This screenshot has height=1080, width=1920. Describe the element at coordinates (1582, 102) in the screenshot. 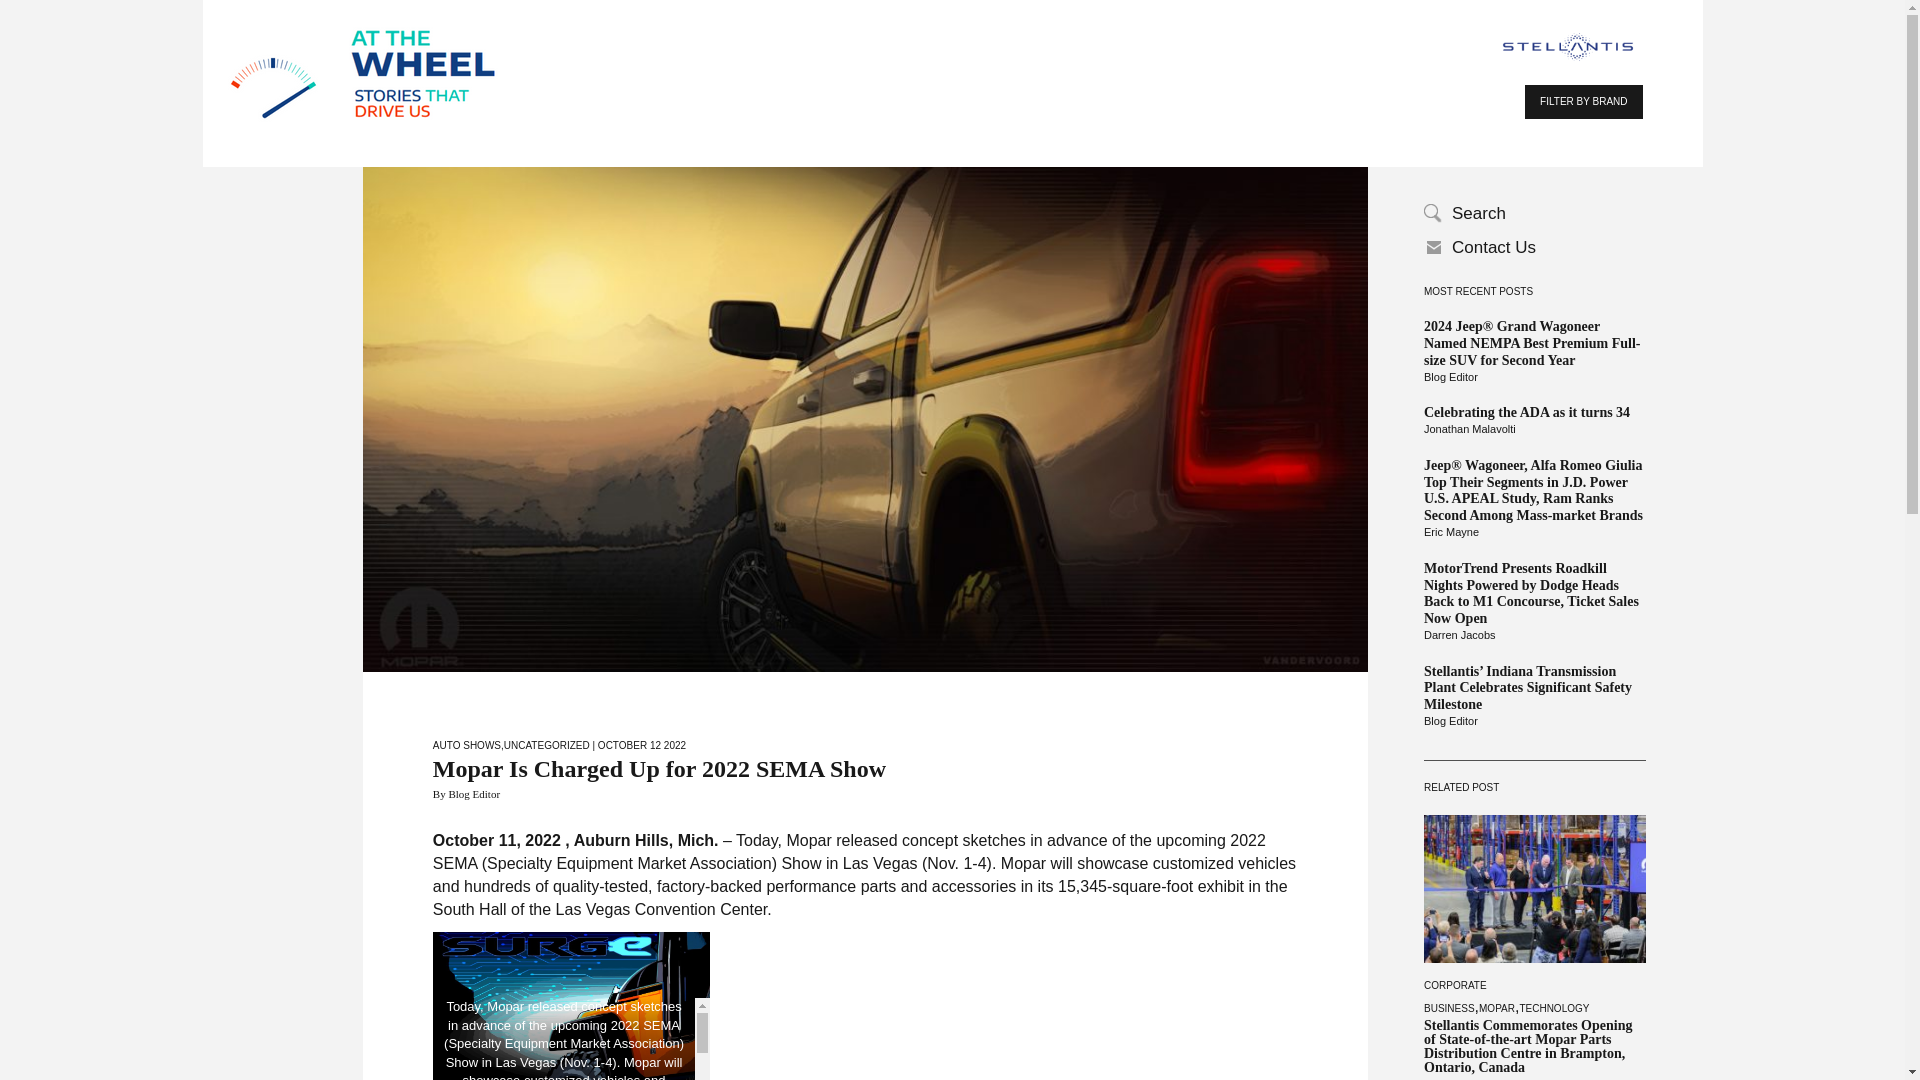

I see `FILTER BY BRAND` at that location.